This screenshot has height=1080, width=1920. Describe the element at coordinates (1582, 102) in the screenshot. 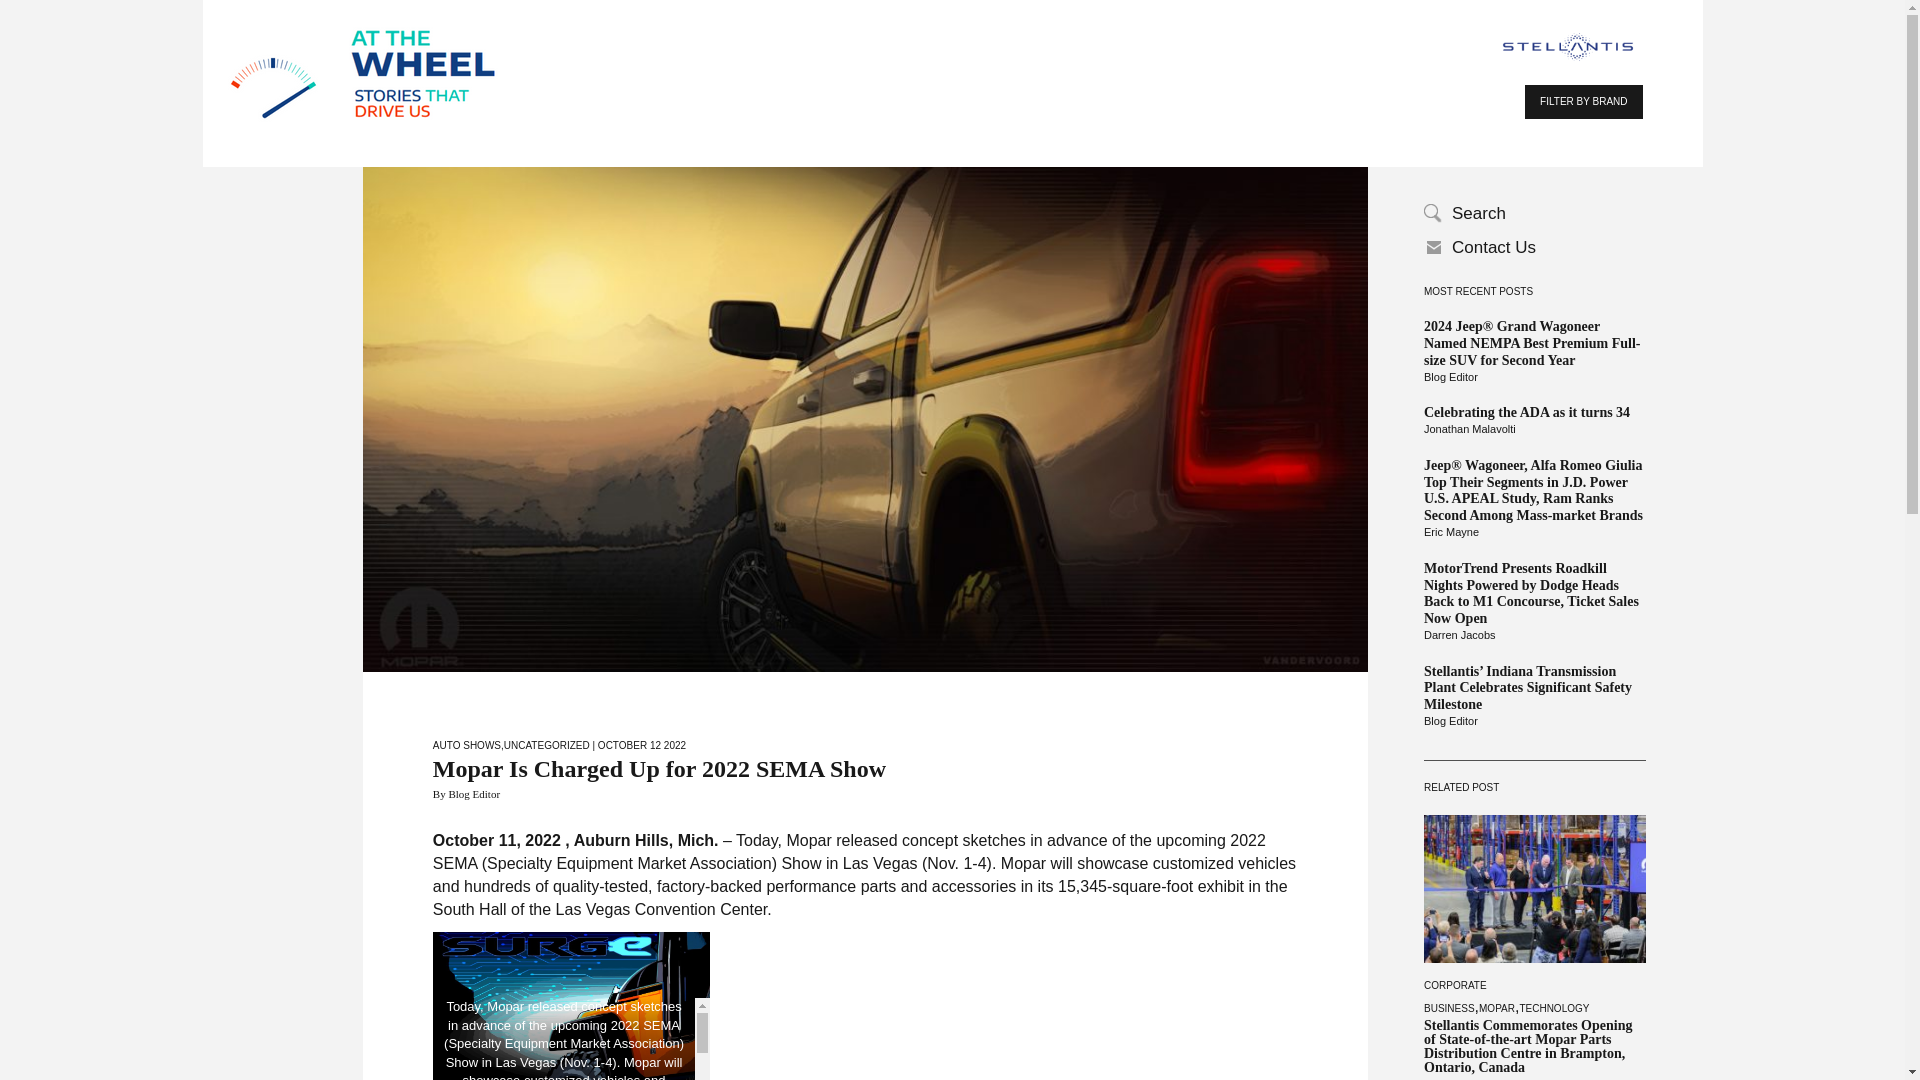

I see `FILTER BY BRAND` at that location.